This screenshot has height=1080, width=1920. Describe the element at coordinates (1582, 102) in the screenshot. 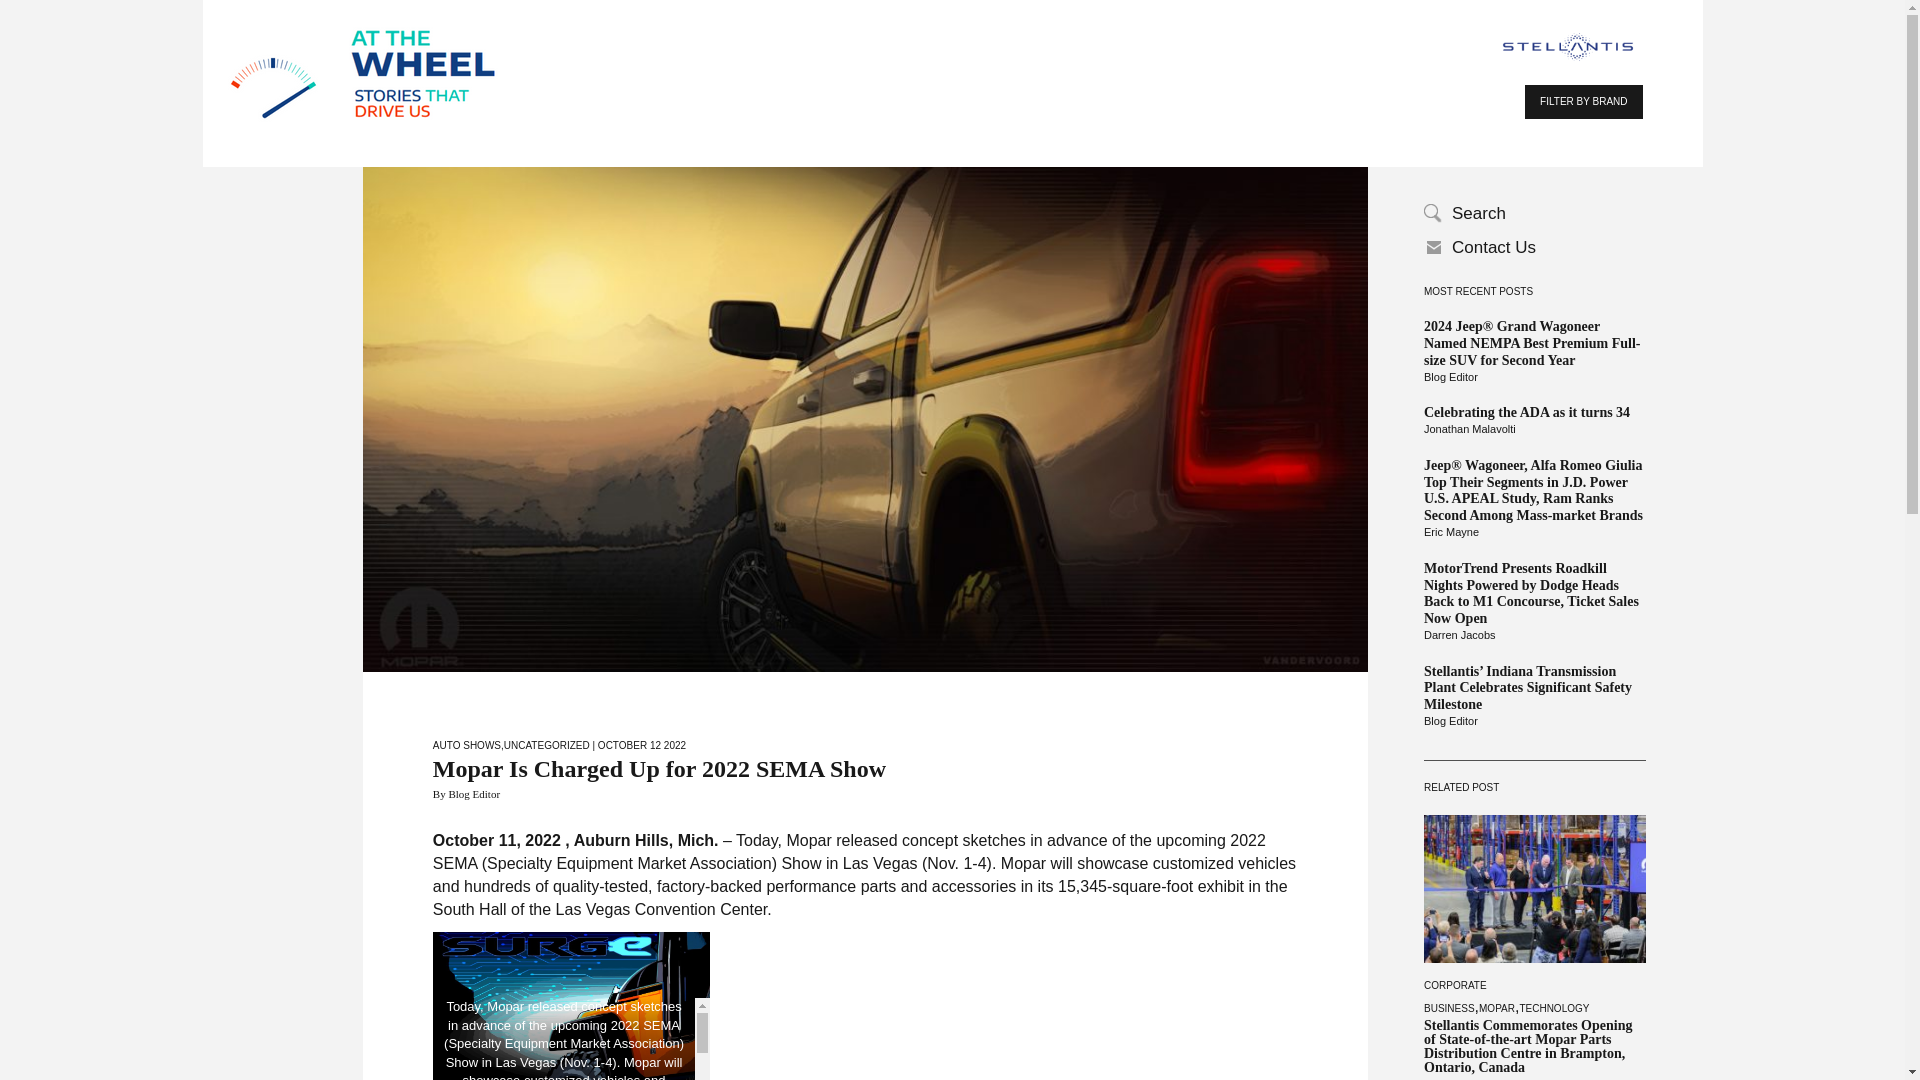

I see `FILTER BY BRAND` at that location.